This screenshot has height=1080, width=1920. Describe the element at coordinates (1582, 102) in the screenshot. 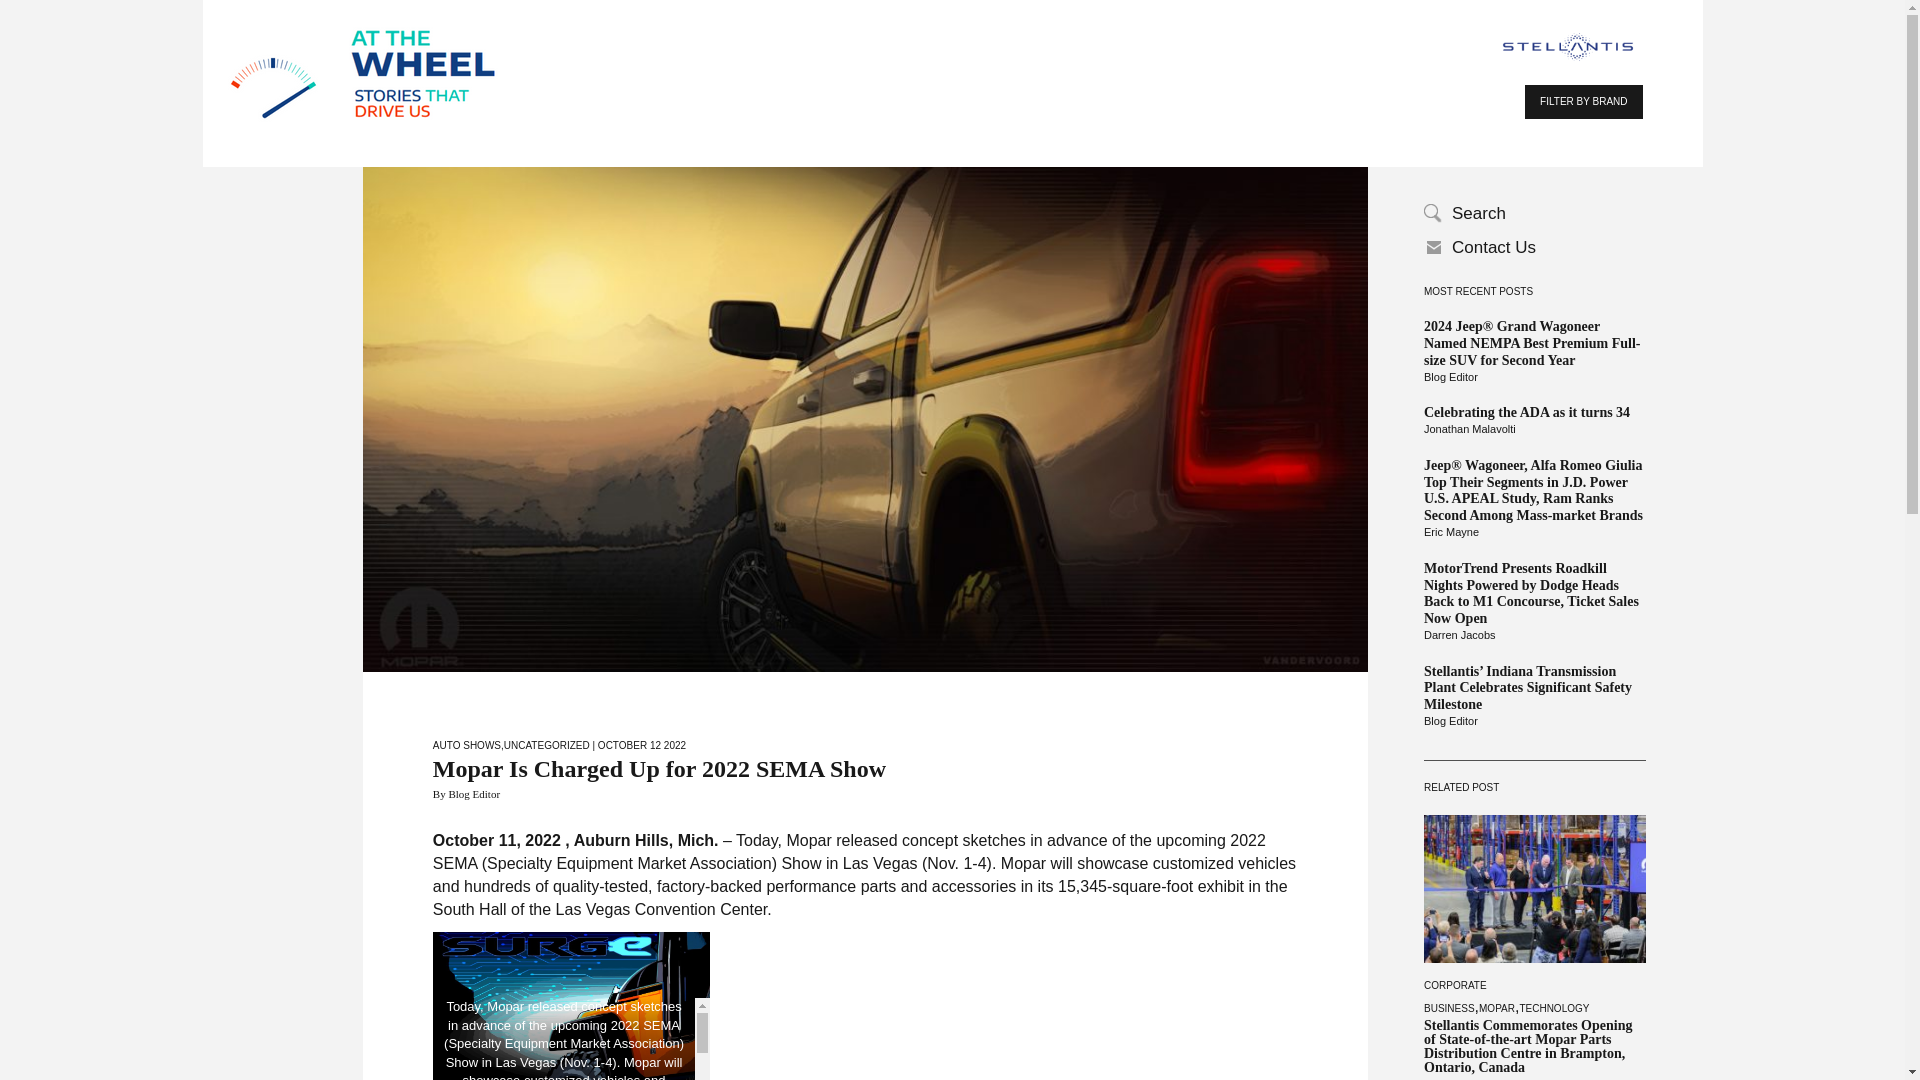

I see `FILTER BY BRAND` at that location.